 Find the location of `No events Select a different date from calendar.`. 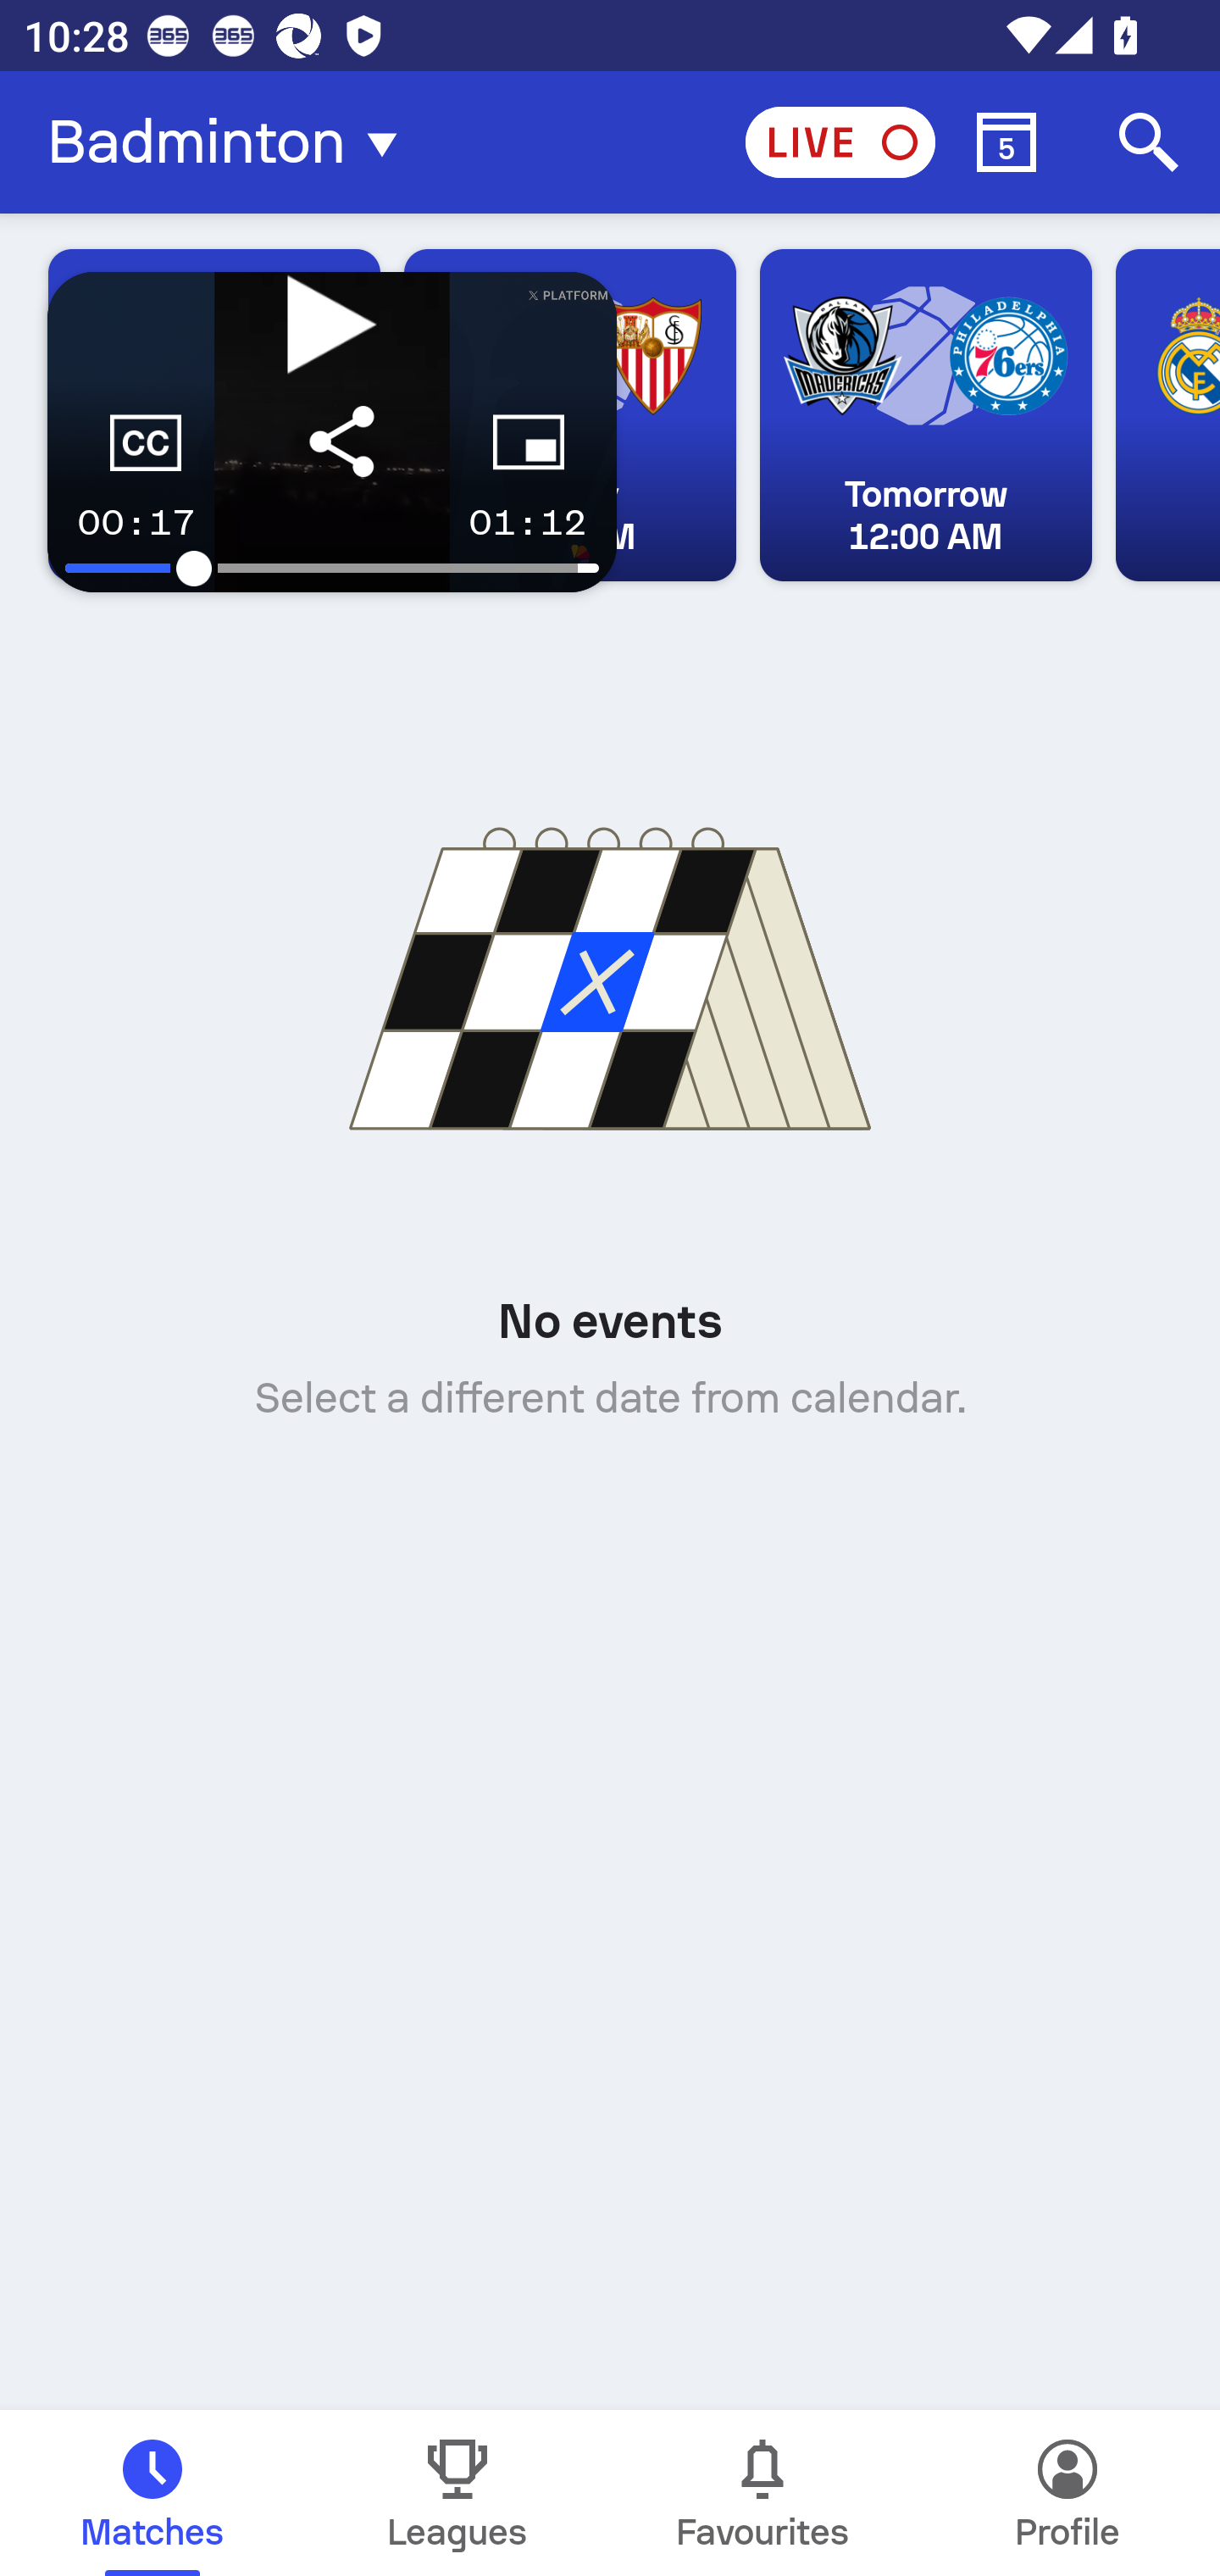

No events Select a different date from calendar. is located at coordinates (610, 1091).